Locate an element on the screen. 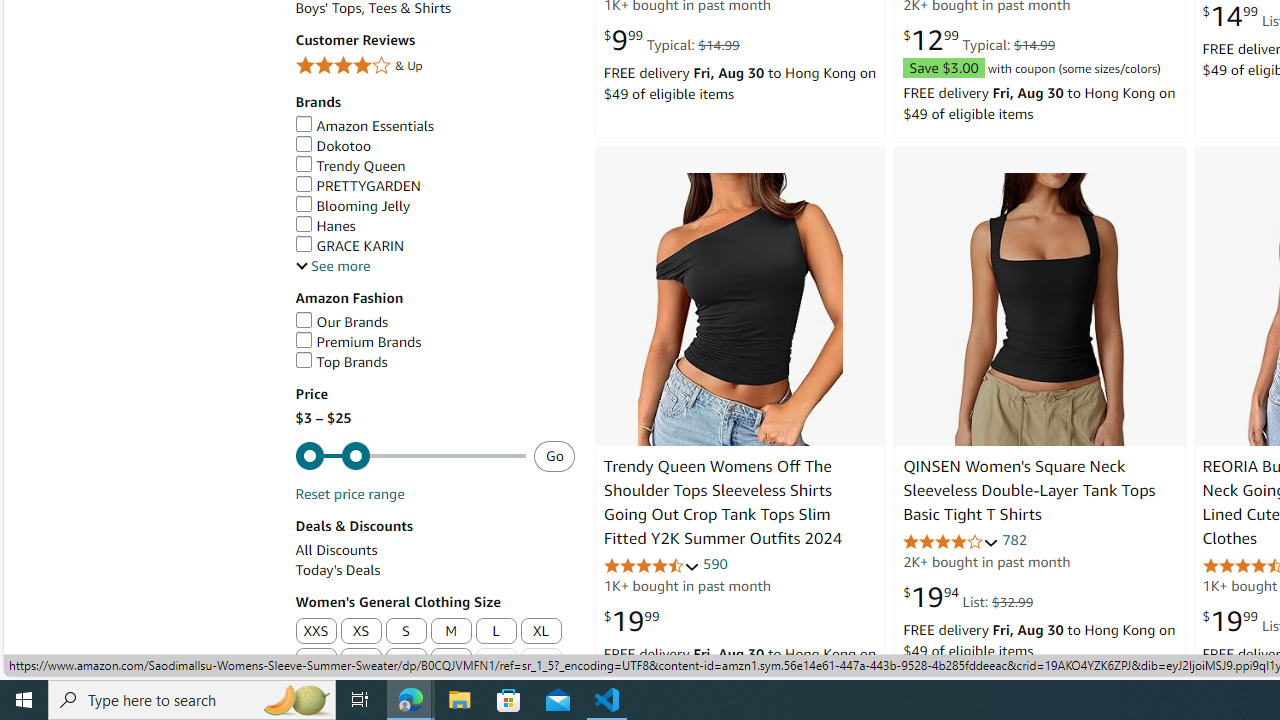 This screenshot has height=720, width=1280. Premium Brands is located at coordinates (358, 342).